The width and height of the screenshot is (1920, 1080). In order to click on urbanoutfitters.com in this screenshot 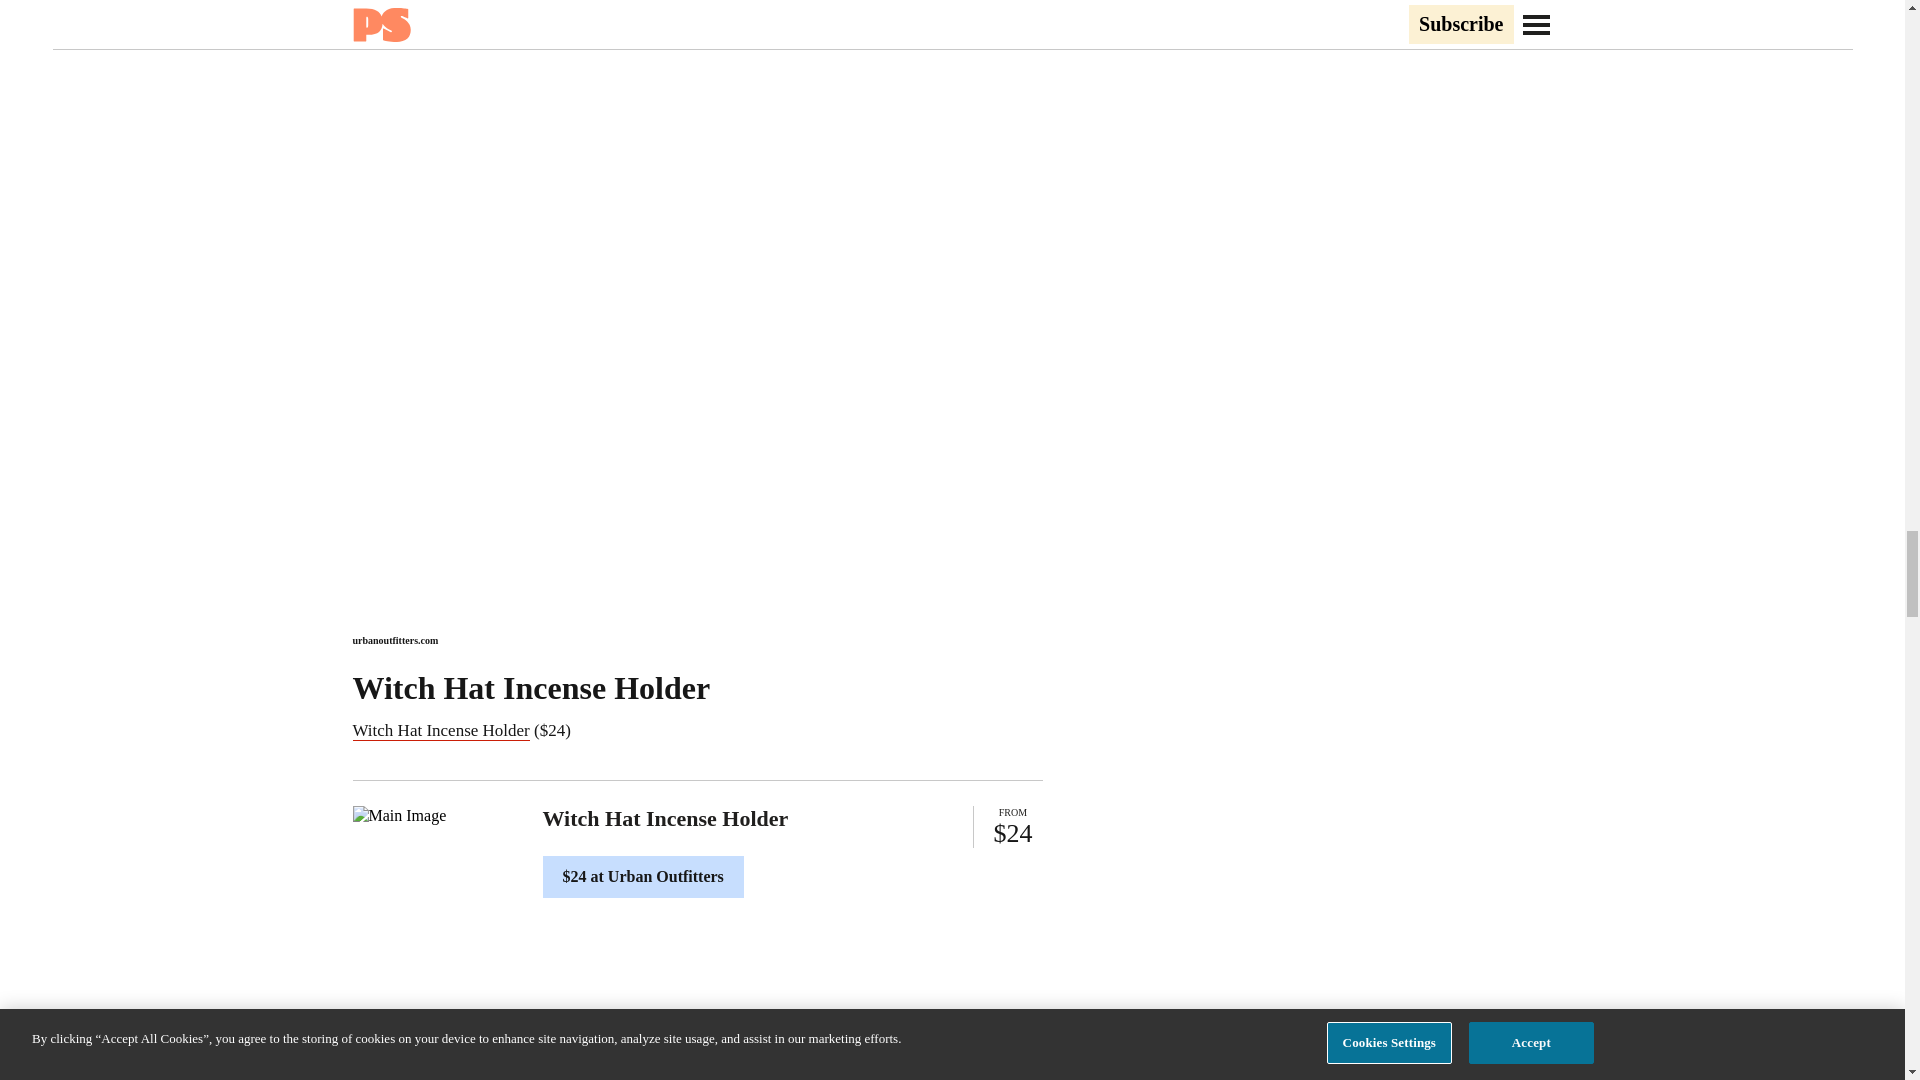, I will do `click(394, 640)`.